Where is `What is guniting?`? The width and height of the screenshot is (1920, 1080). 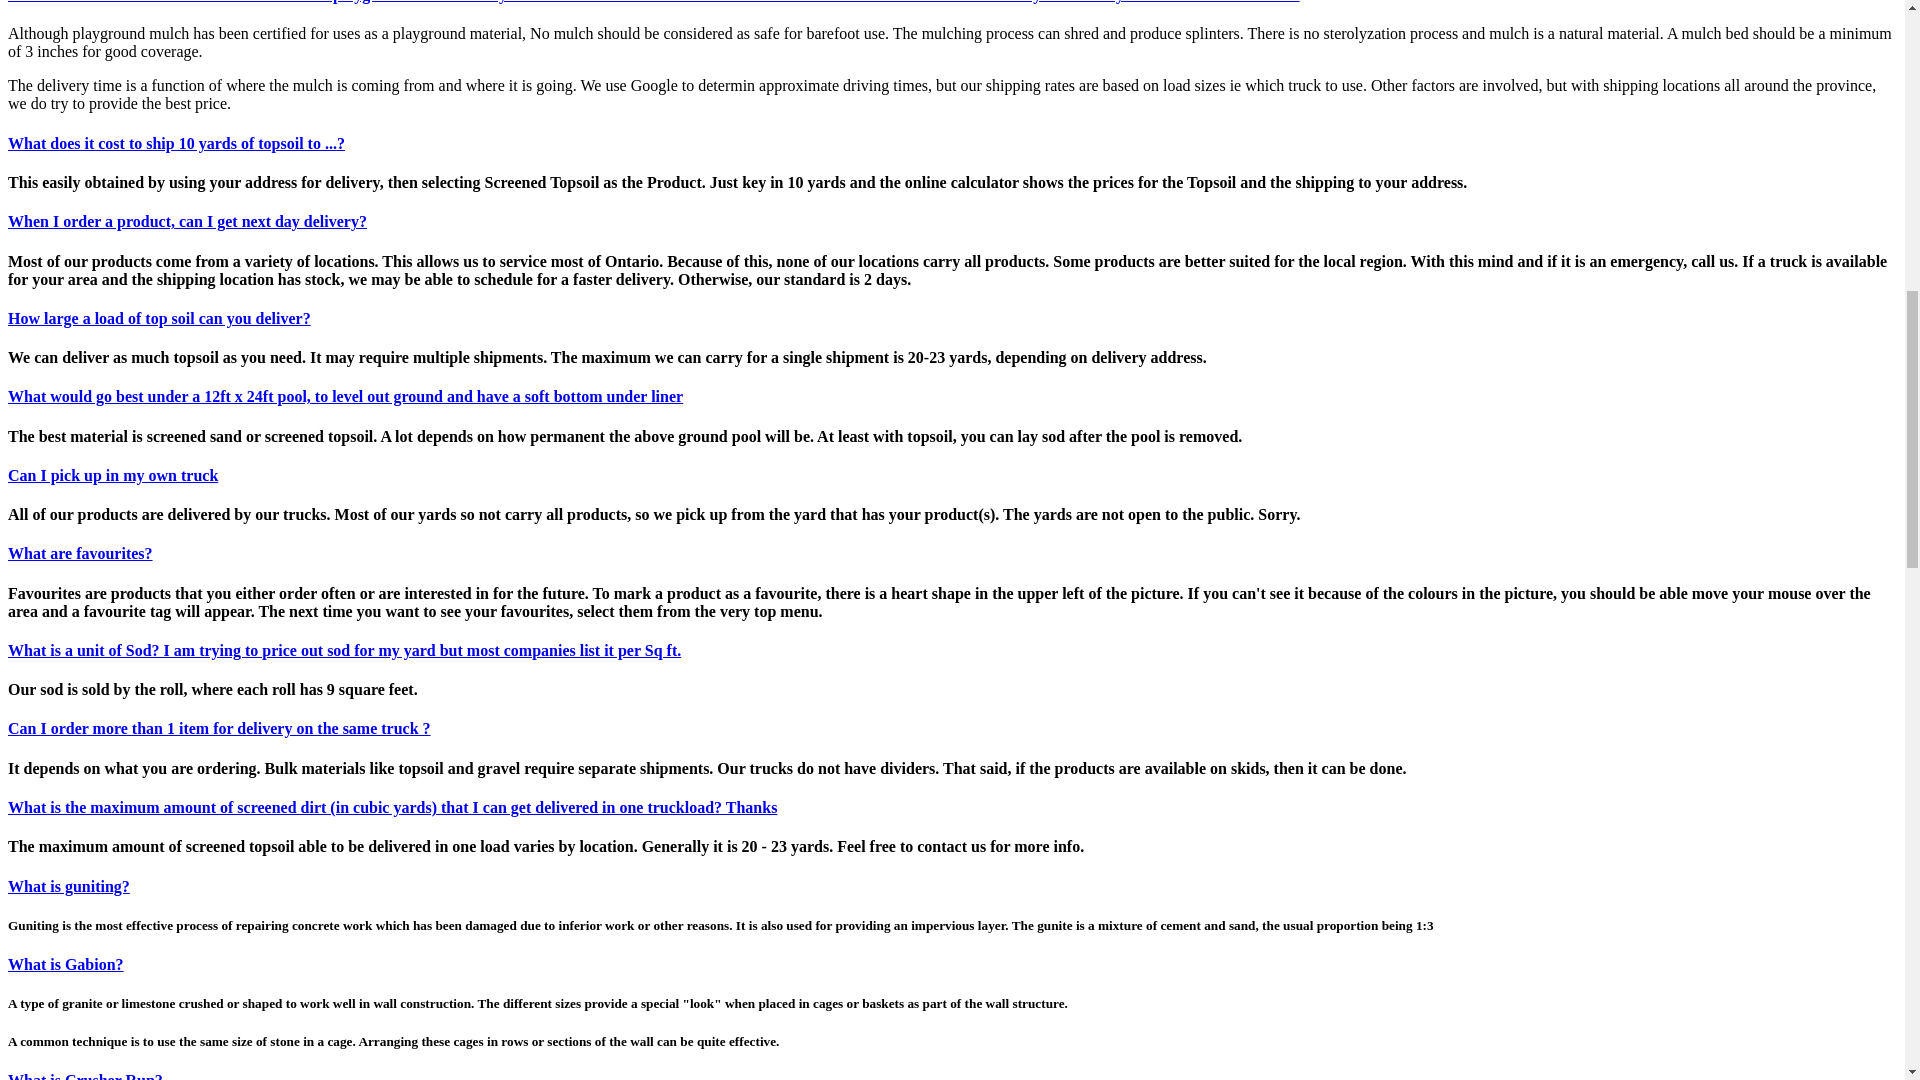
What is guniting? is located at coordinates (68, 886).